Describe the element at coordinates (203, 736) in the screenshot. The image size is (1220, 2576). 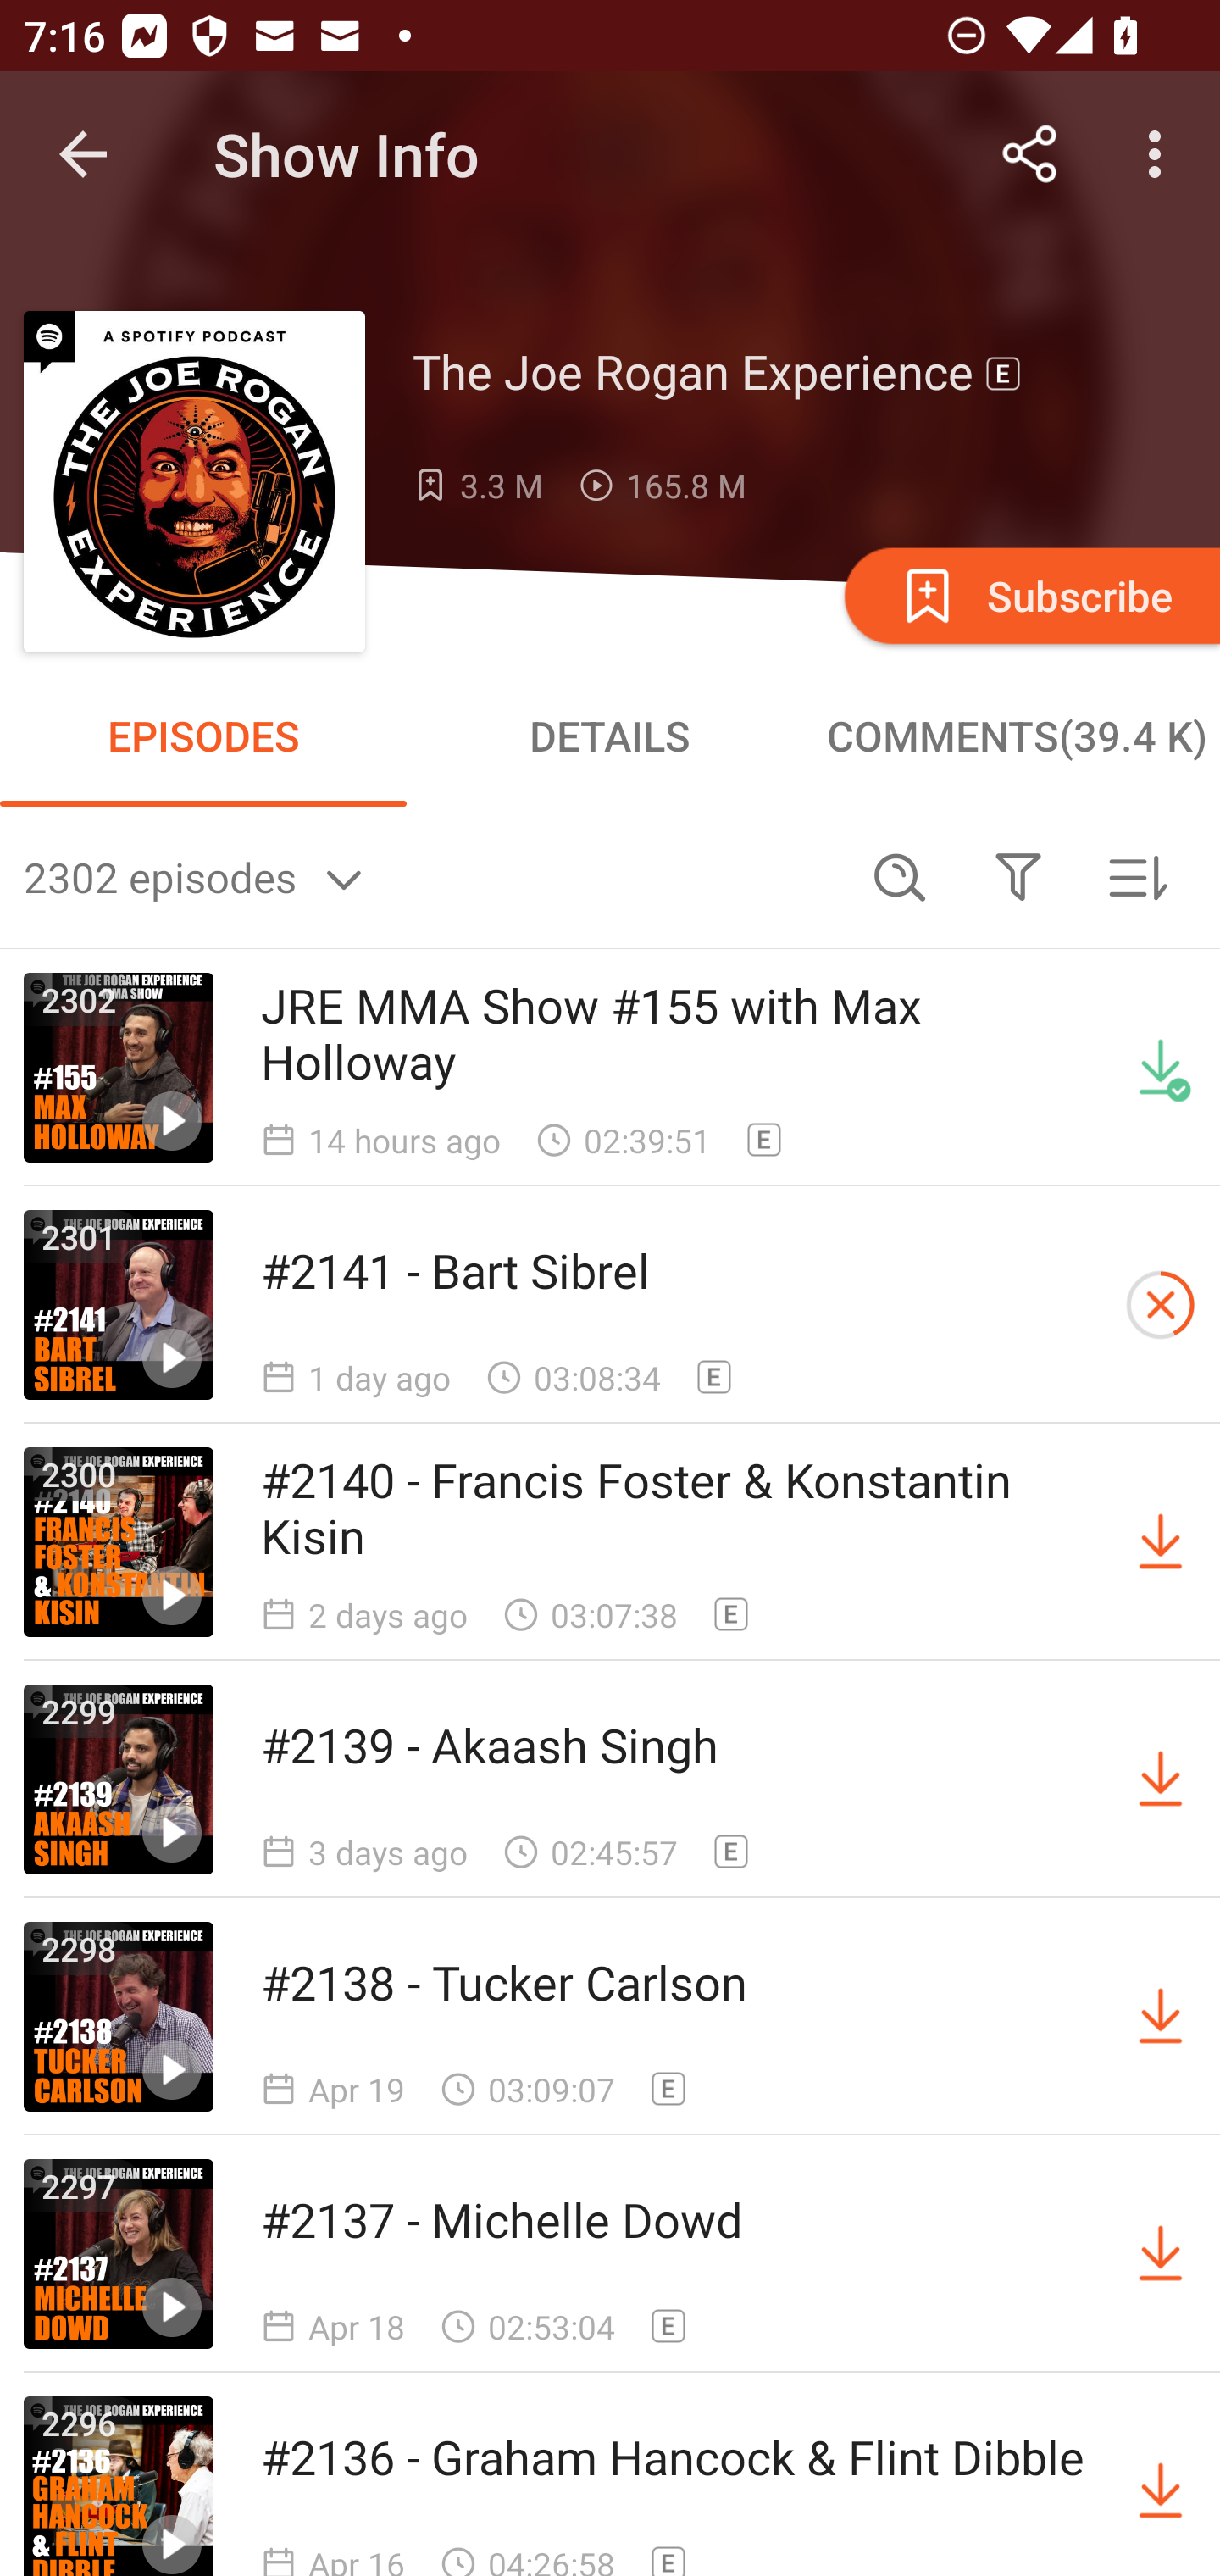
I see `EPISODES` at that location.